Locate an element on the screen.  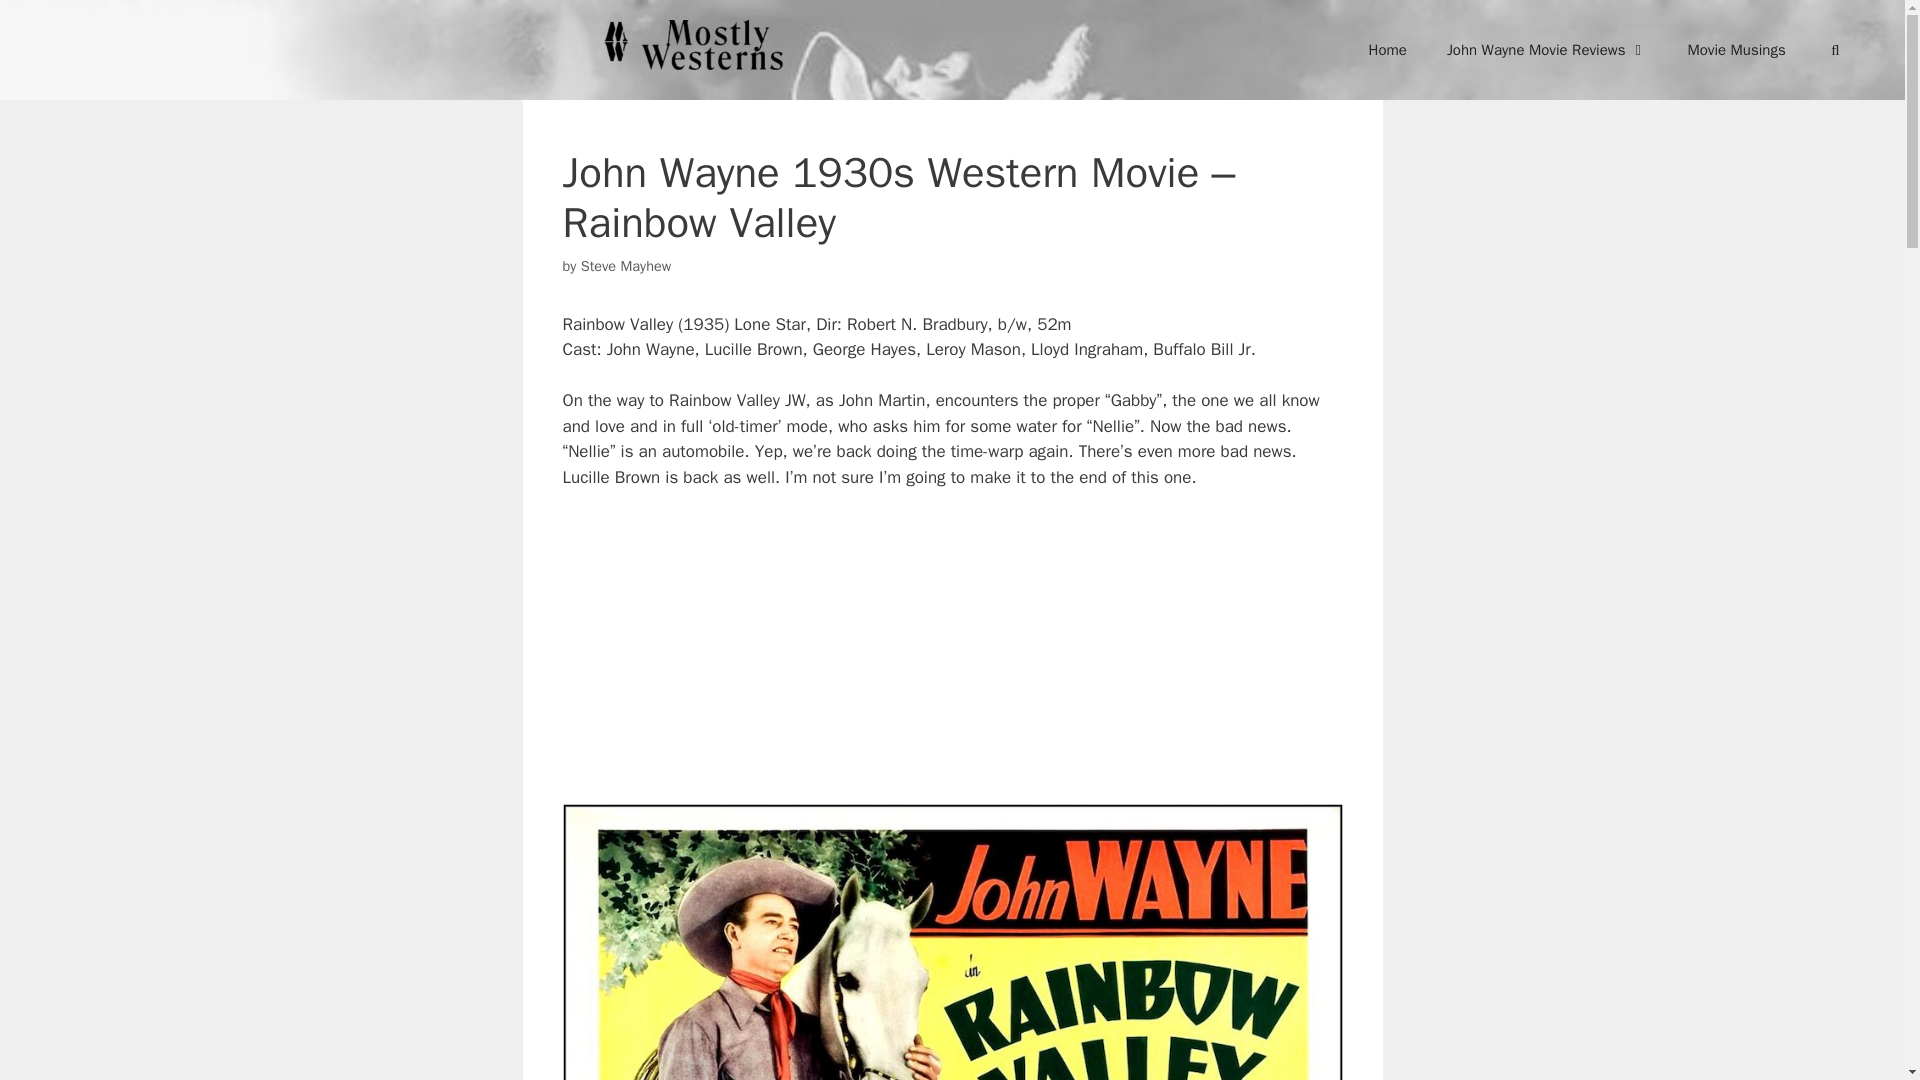
Home is located at coordinates (1388, 50).